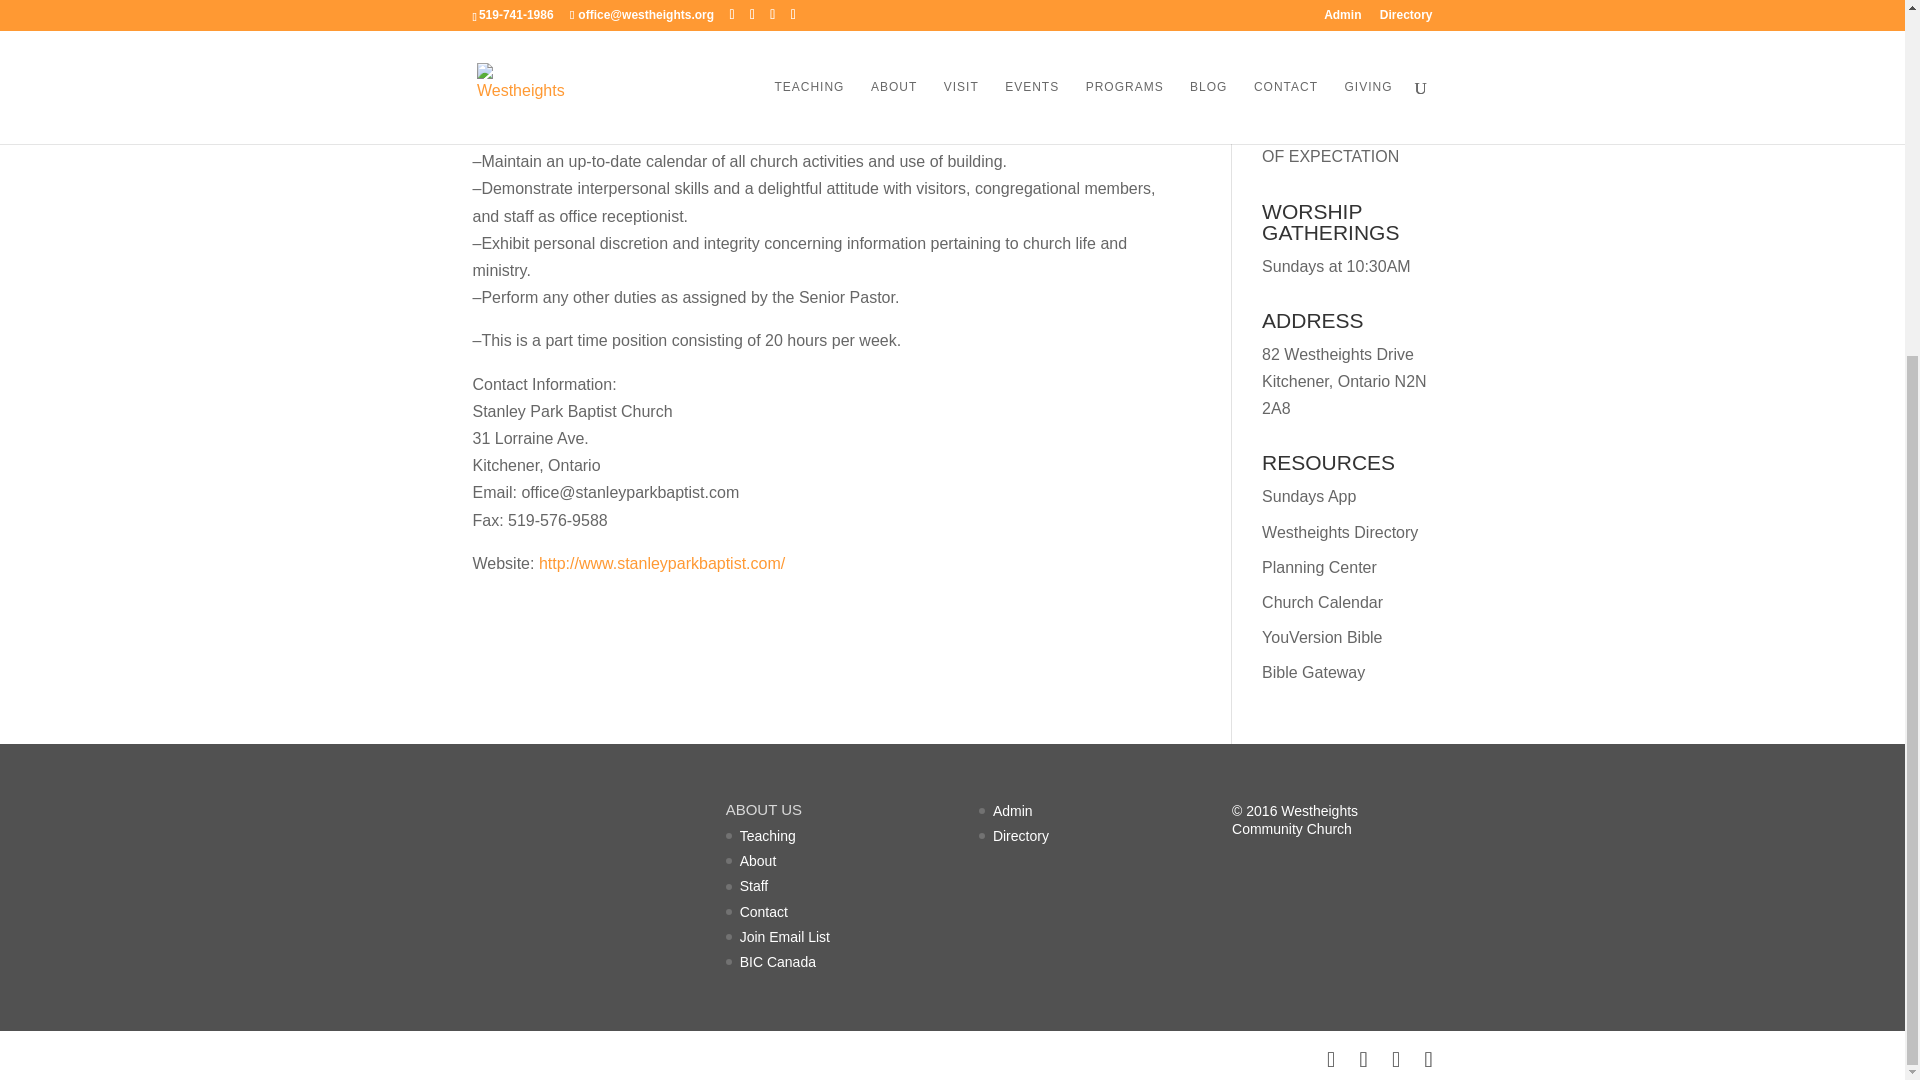 The height and width of the screenshot is (1080, 1920). Describe the element at coordinates (754, 886) in the screenshot. I see `Staff` at that location.